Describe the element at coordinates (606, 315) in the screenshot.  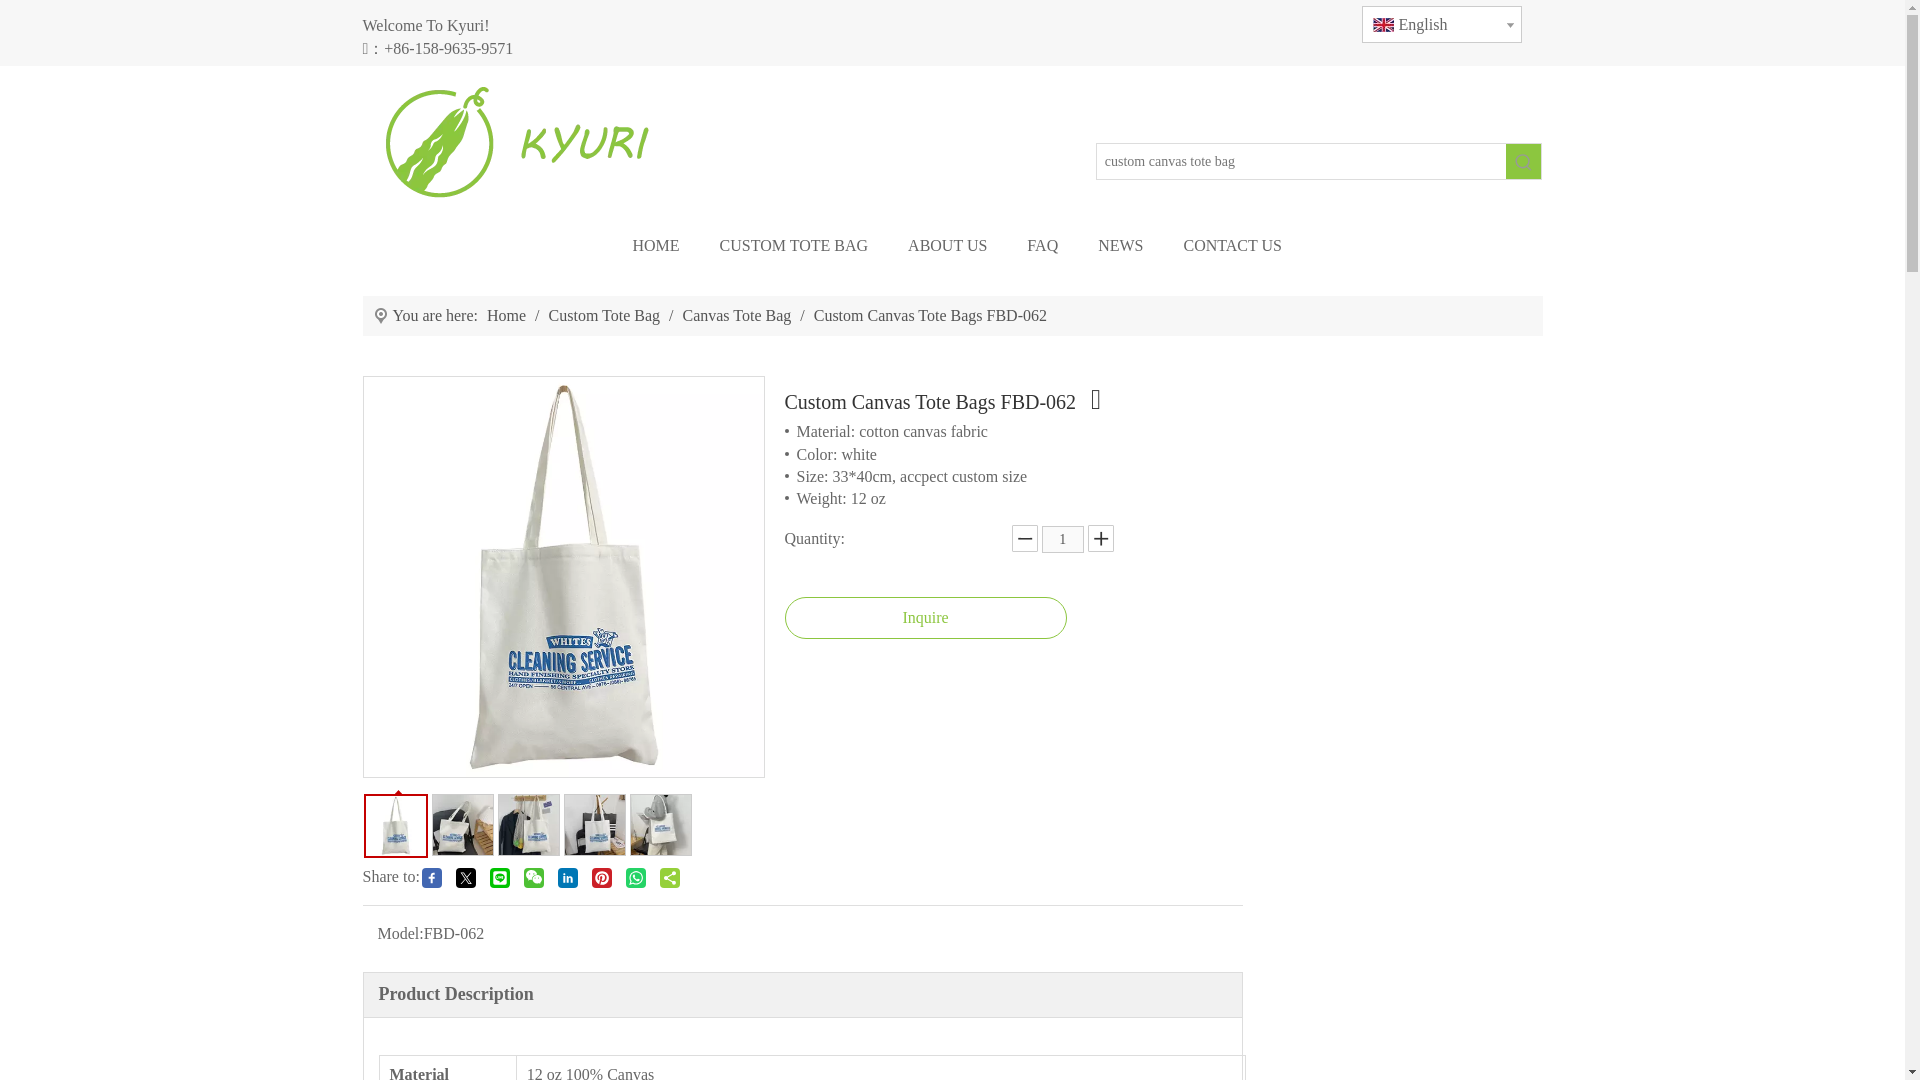
I see `Custom Tote Bag` at that location.